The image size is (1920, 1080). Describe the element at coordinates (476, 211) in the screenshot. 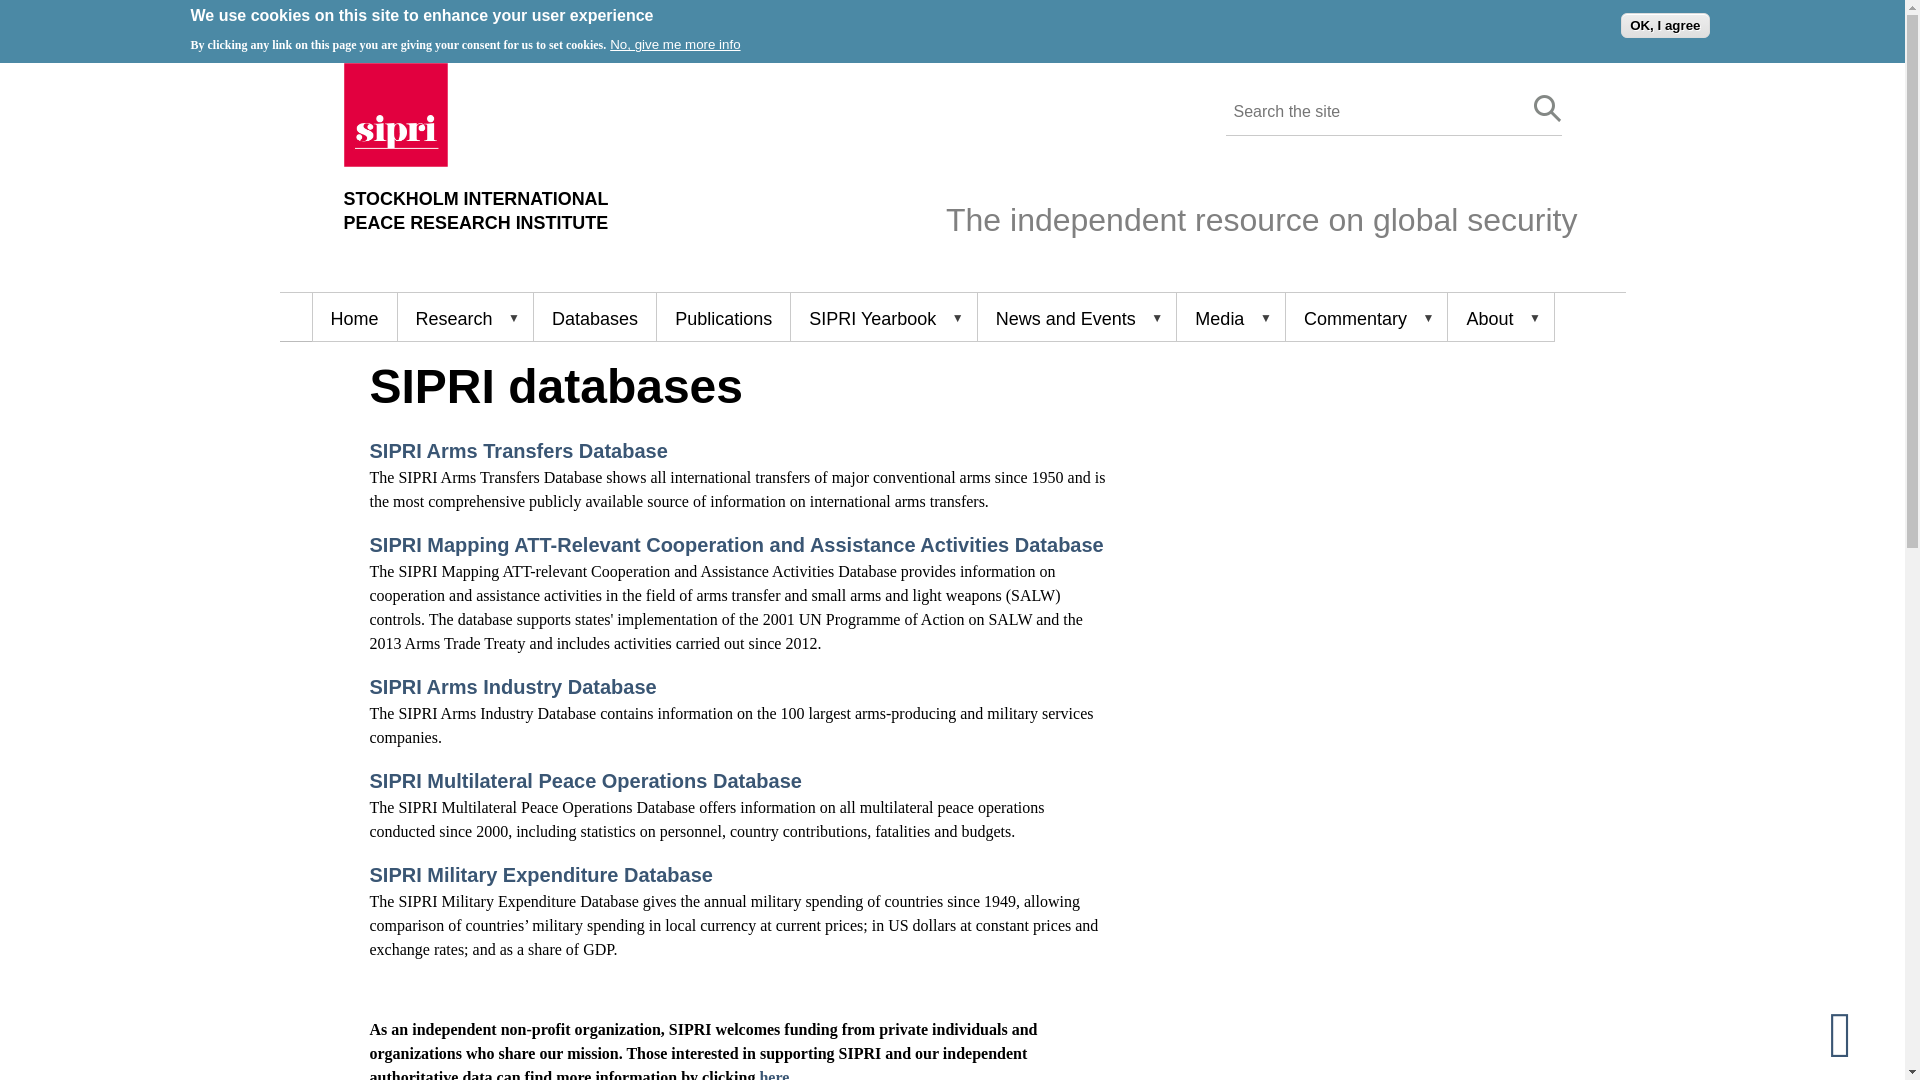

I see `Home` at that location.